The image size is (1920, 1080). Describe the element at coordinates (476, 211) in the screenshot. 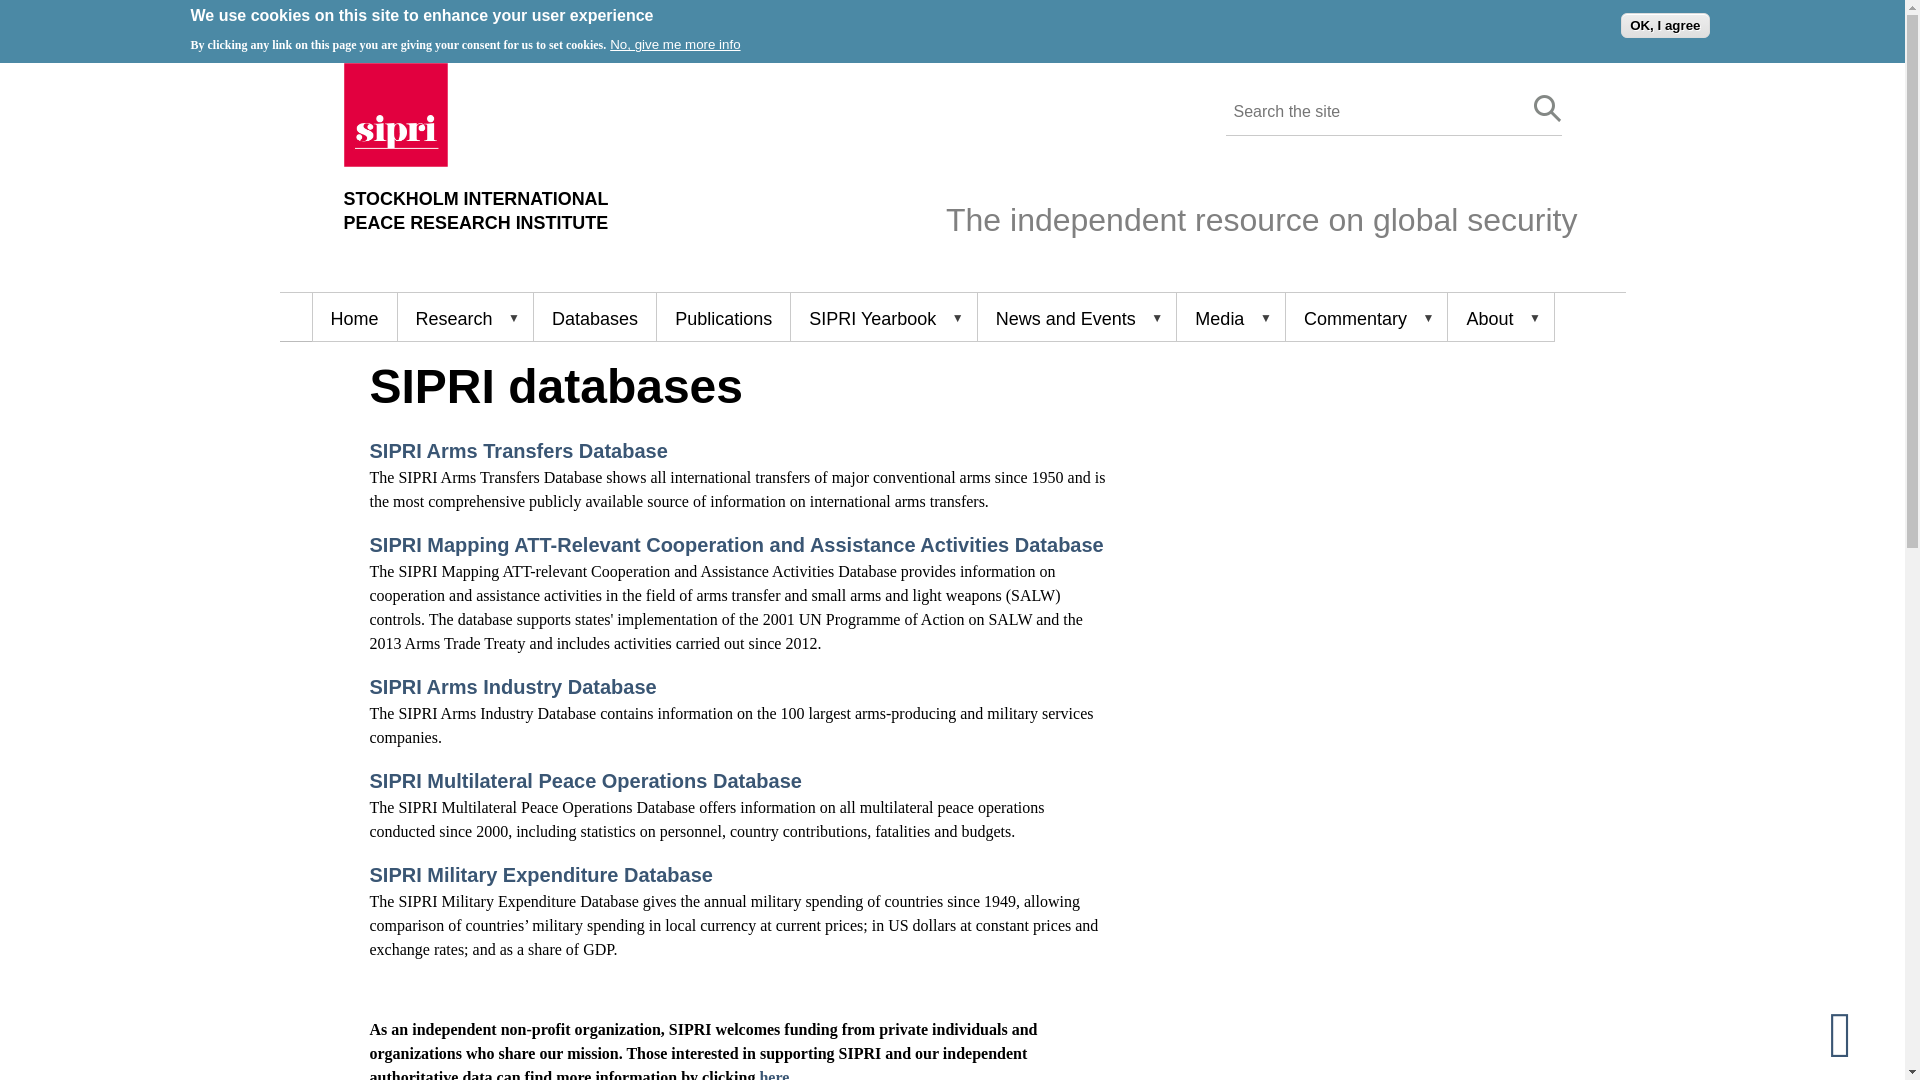

I see `Home` at that location.